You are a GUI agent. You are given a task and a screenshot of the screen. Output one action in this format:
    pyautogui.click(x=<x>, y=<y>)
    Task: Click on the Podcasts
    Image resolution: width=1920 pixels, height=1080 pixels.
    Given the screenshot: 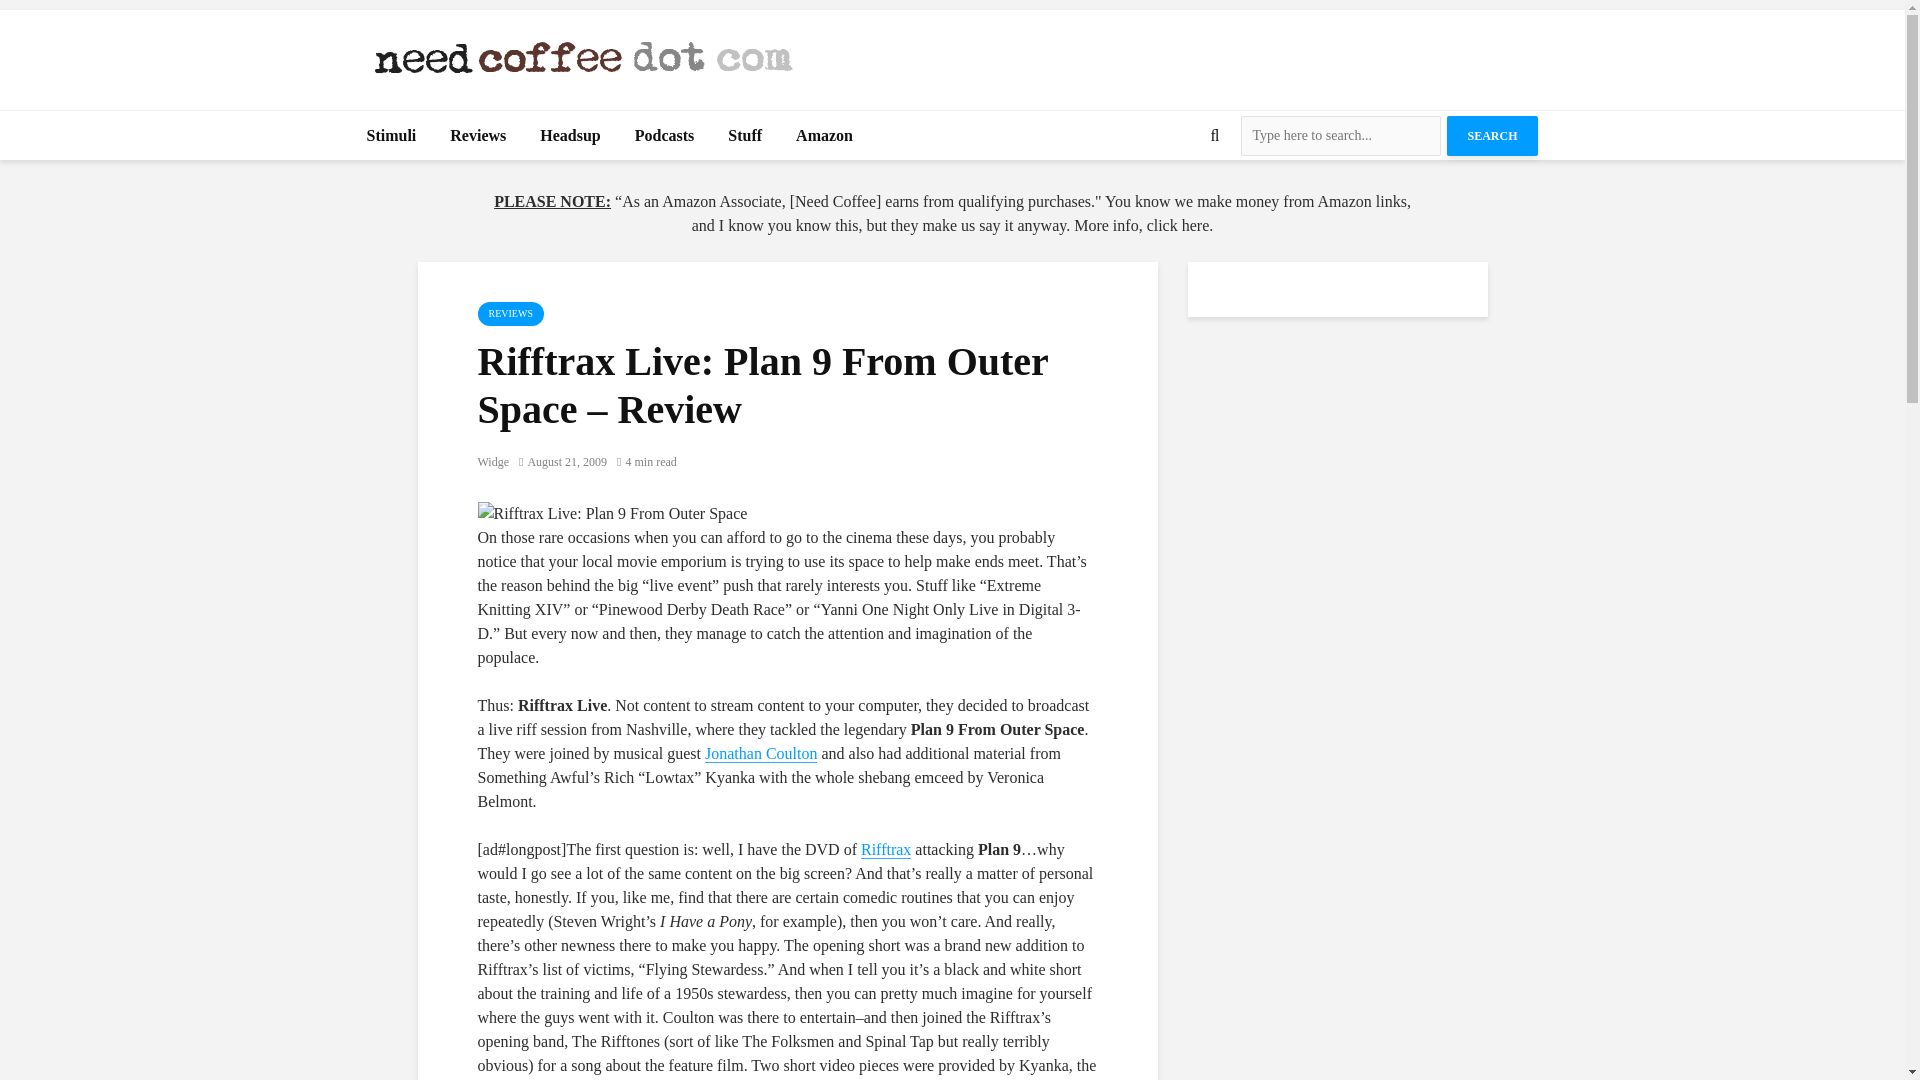 What is the action you would take?
    pyautogui.click(x=665, y=136)
    